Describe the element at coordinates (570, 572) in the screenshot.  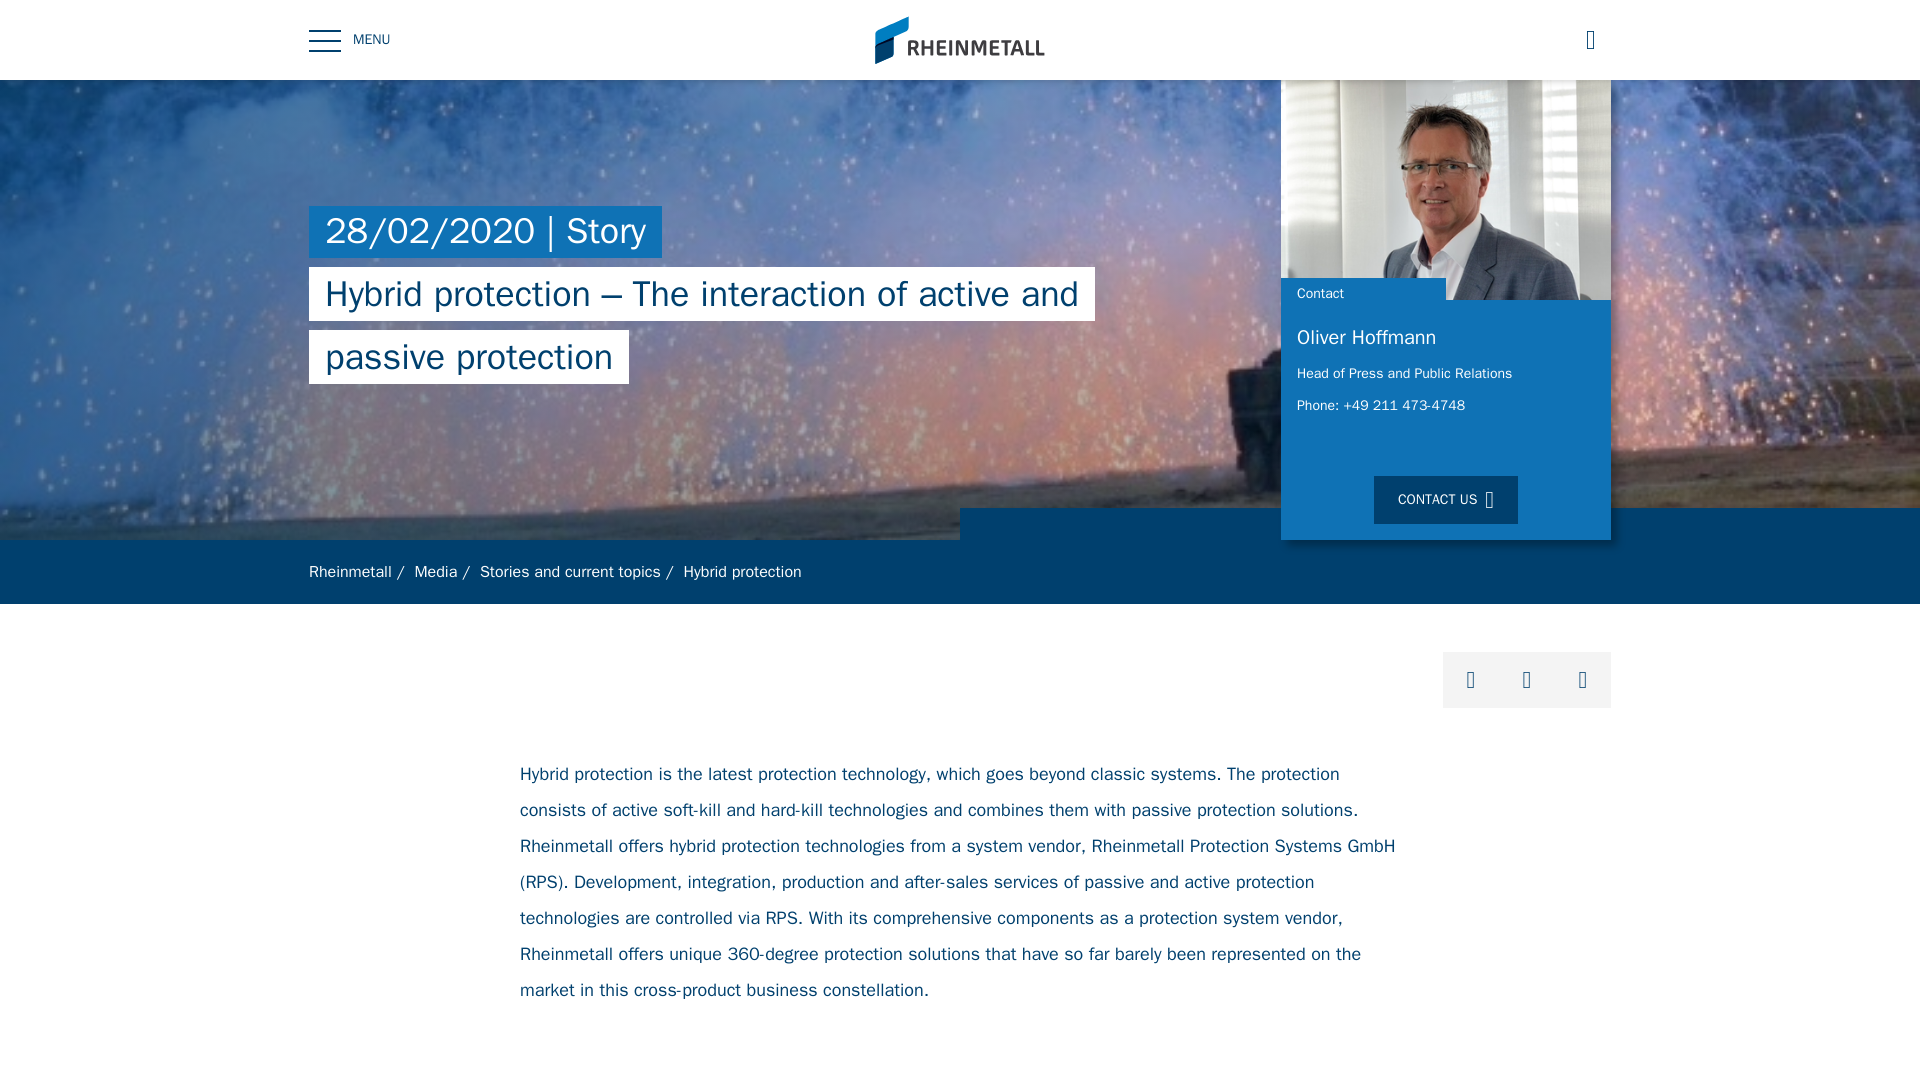
I see `Stories and current topics` at that location.